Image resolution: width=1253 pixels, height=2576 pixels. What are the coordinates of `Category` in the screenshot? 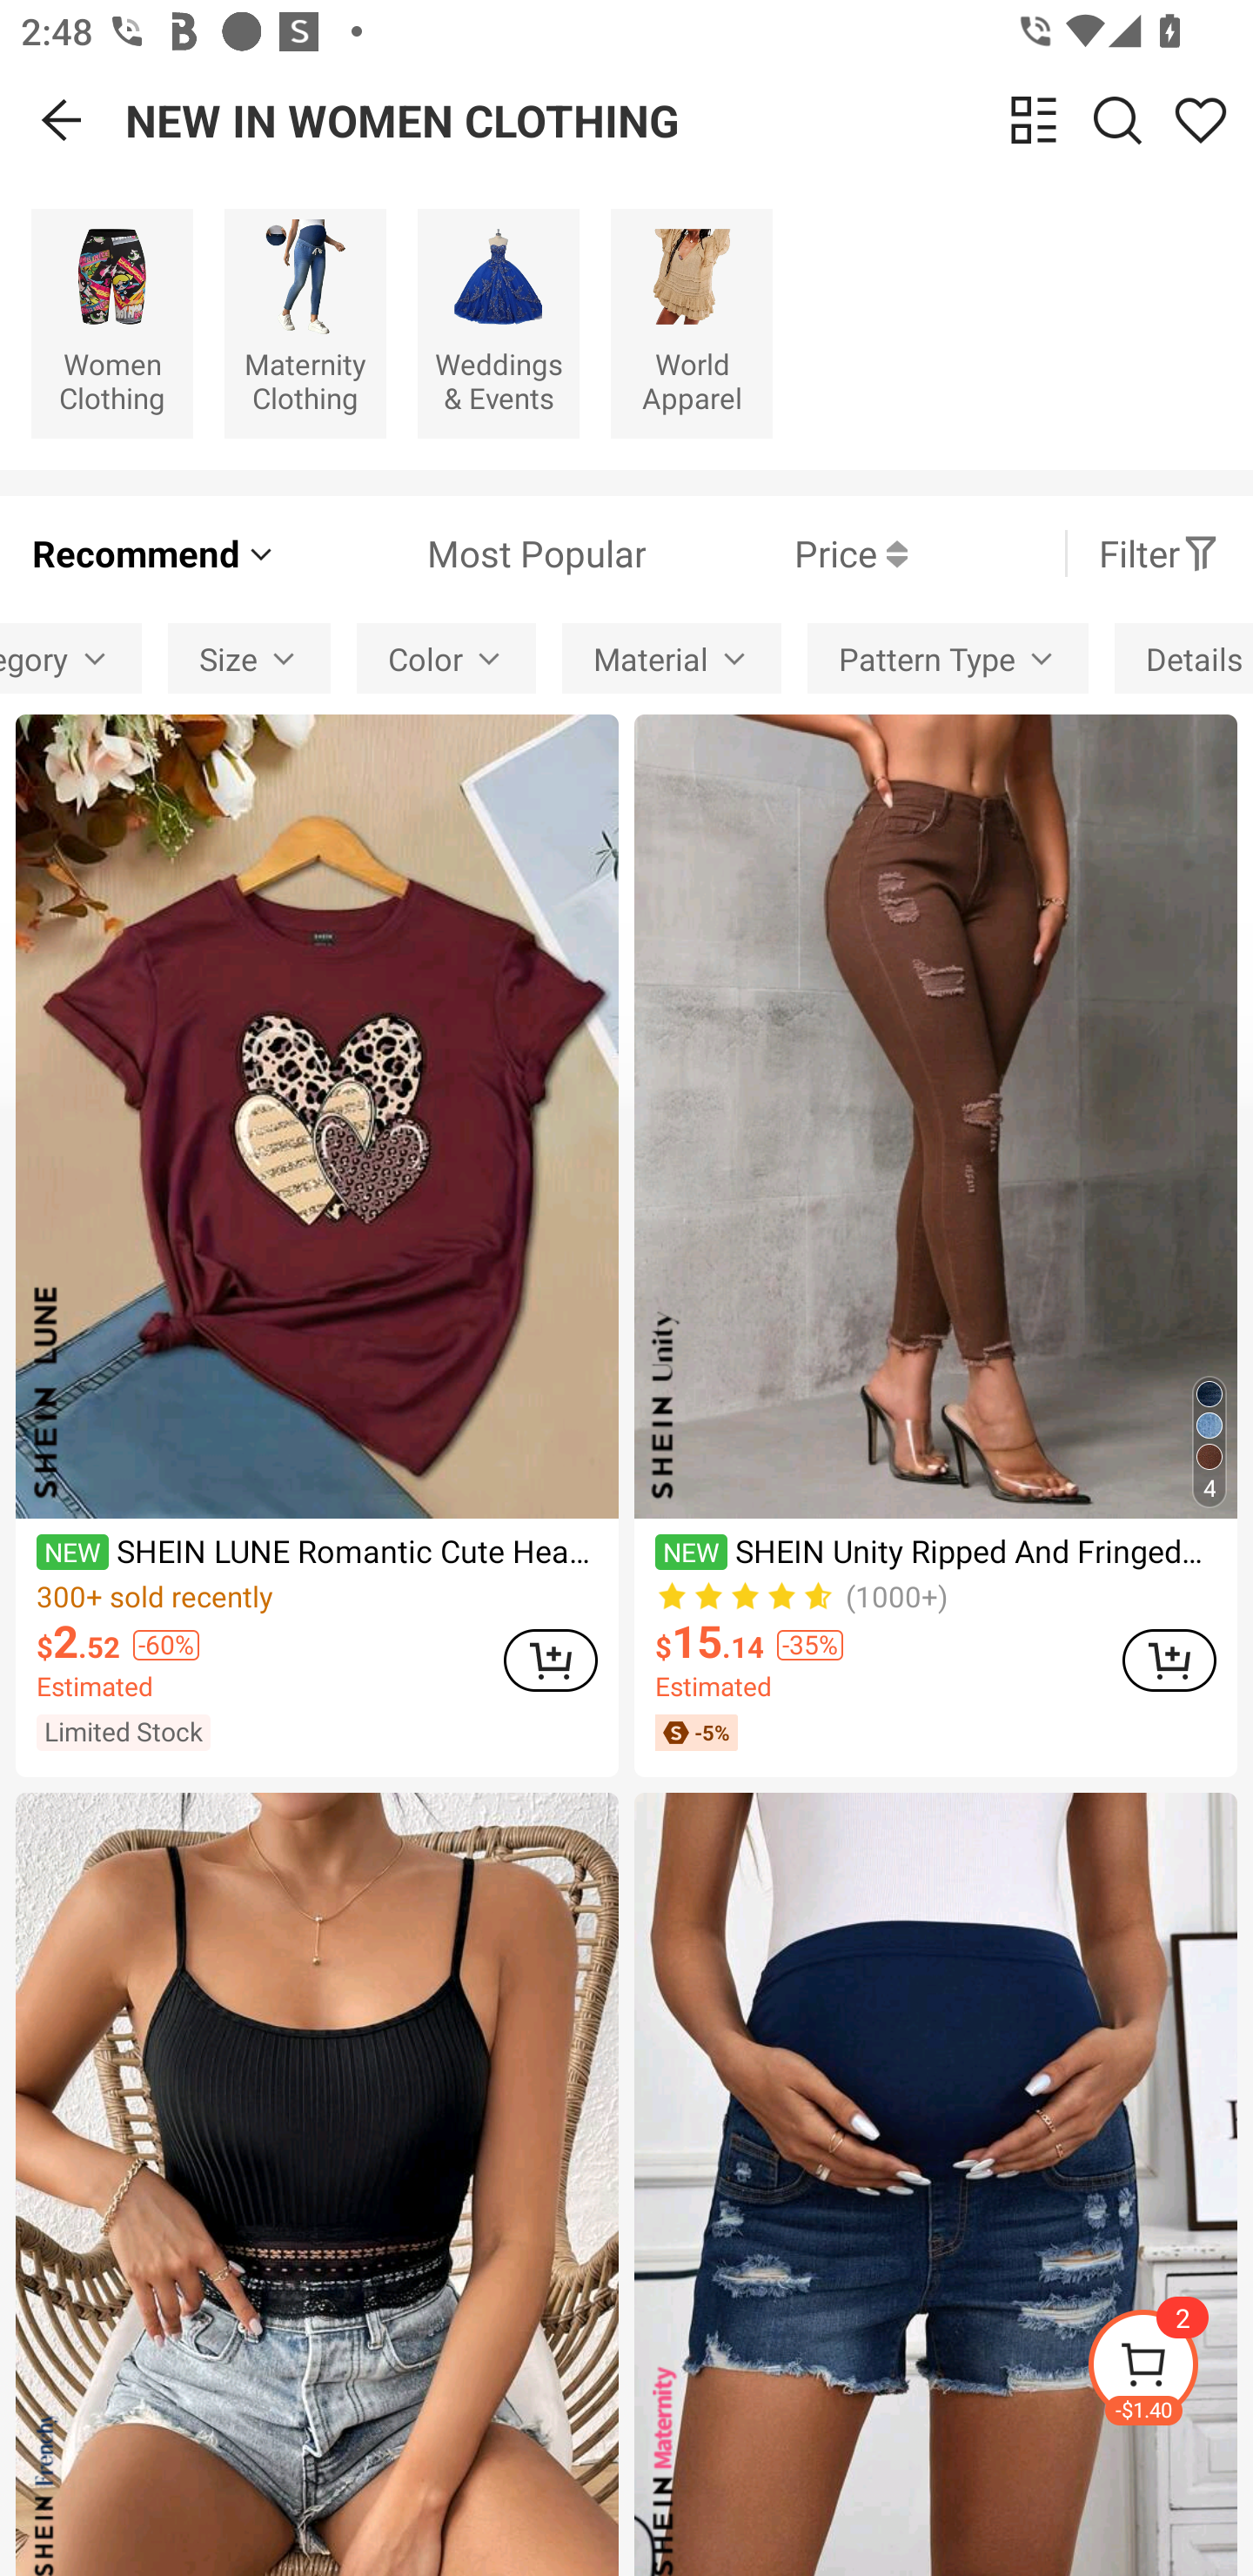 It's located at (70, 658).